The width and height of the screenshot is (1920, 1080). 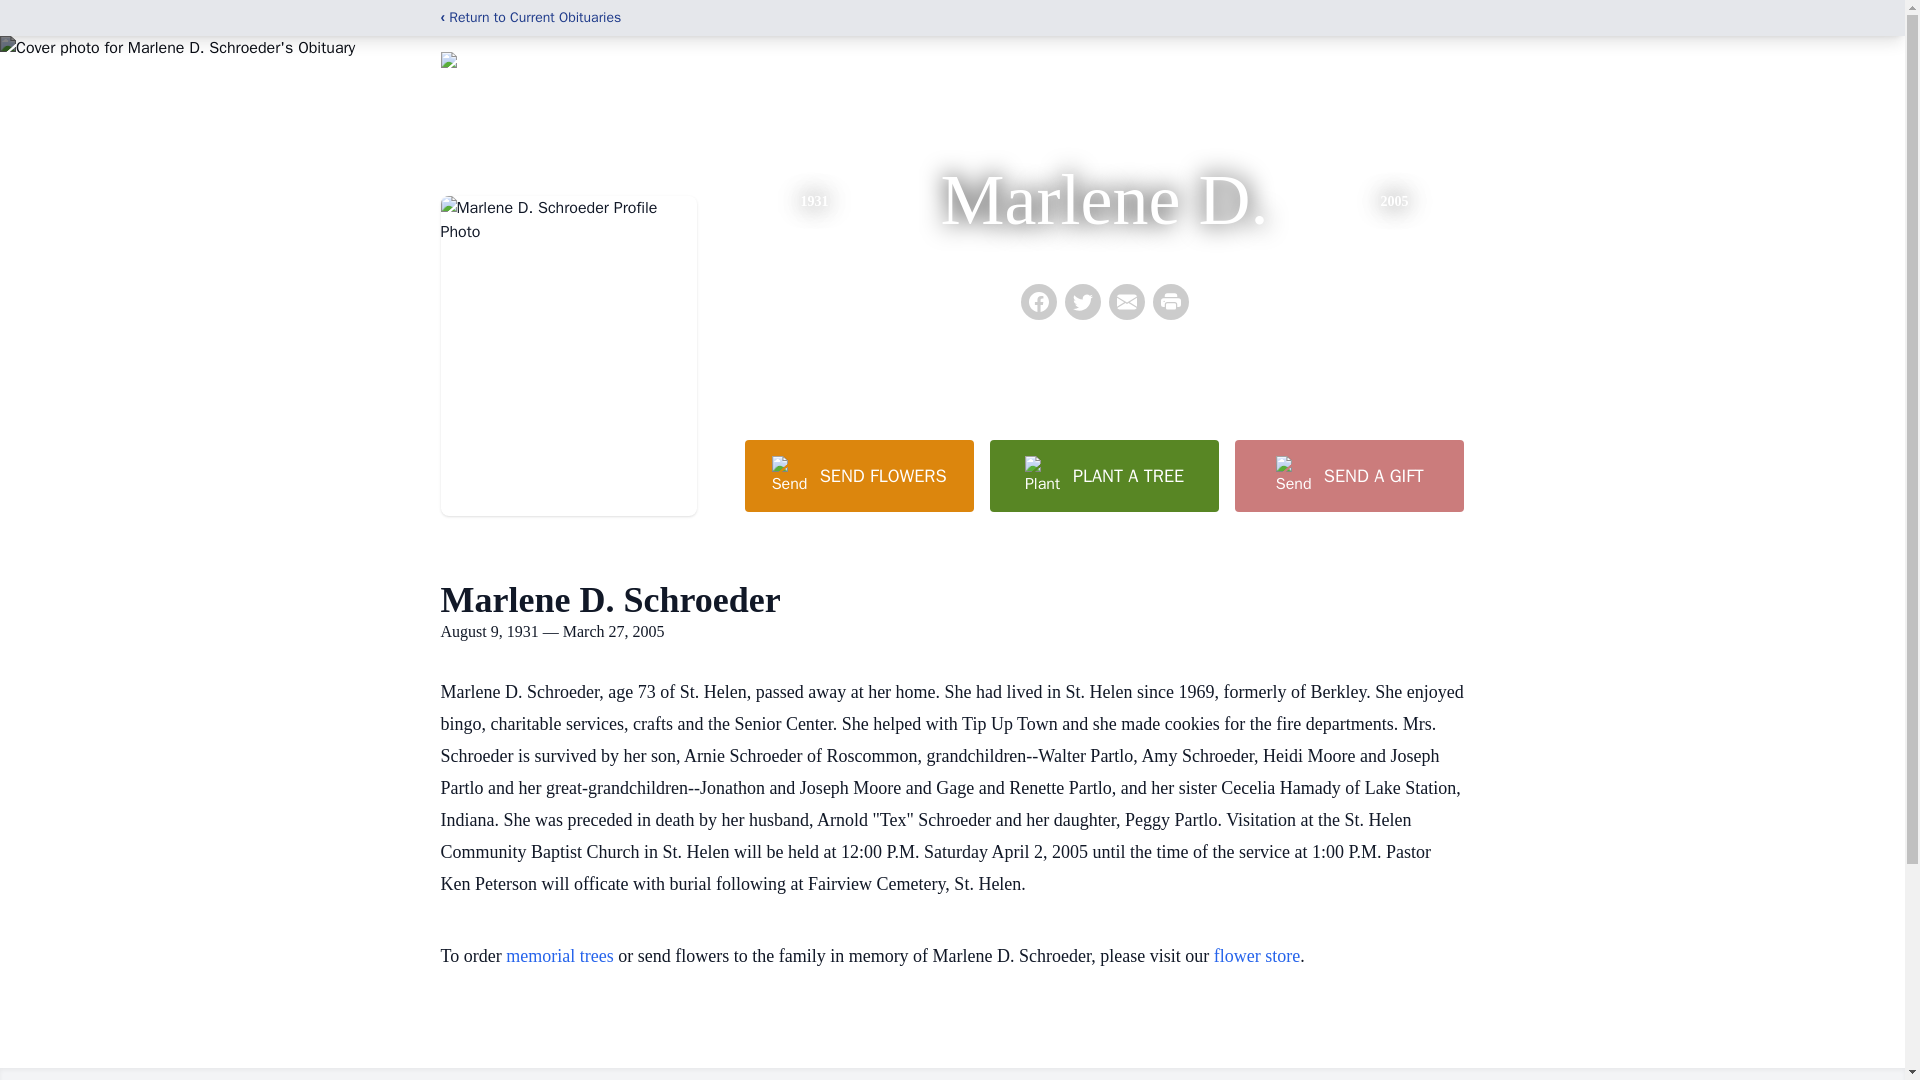 I want to click on SEND A GIFT, so click(x=1348, y=475).